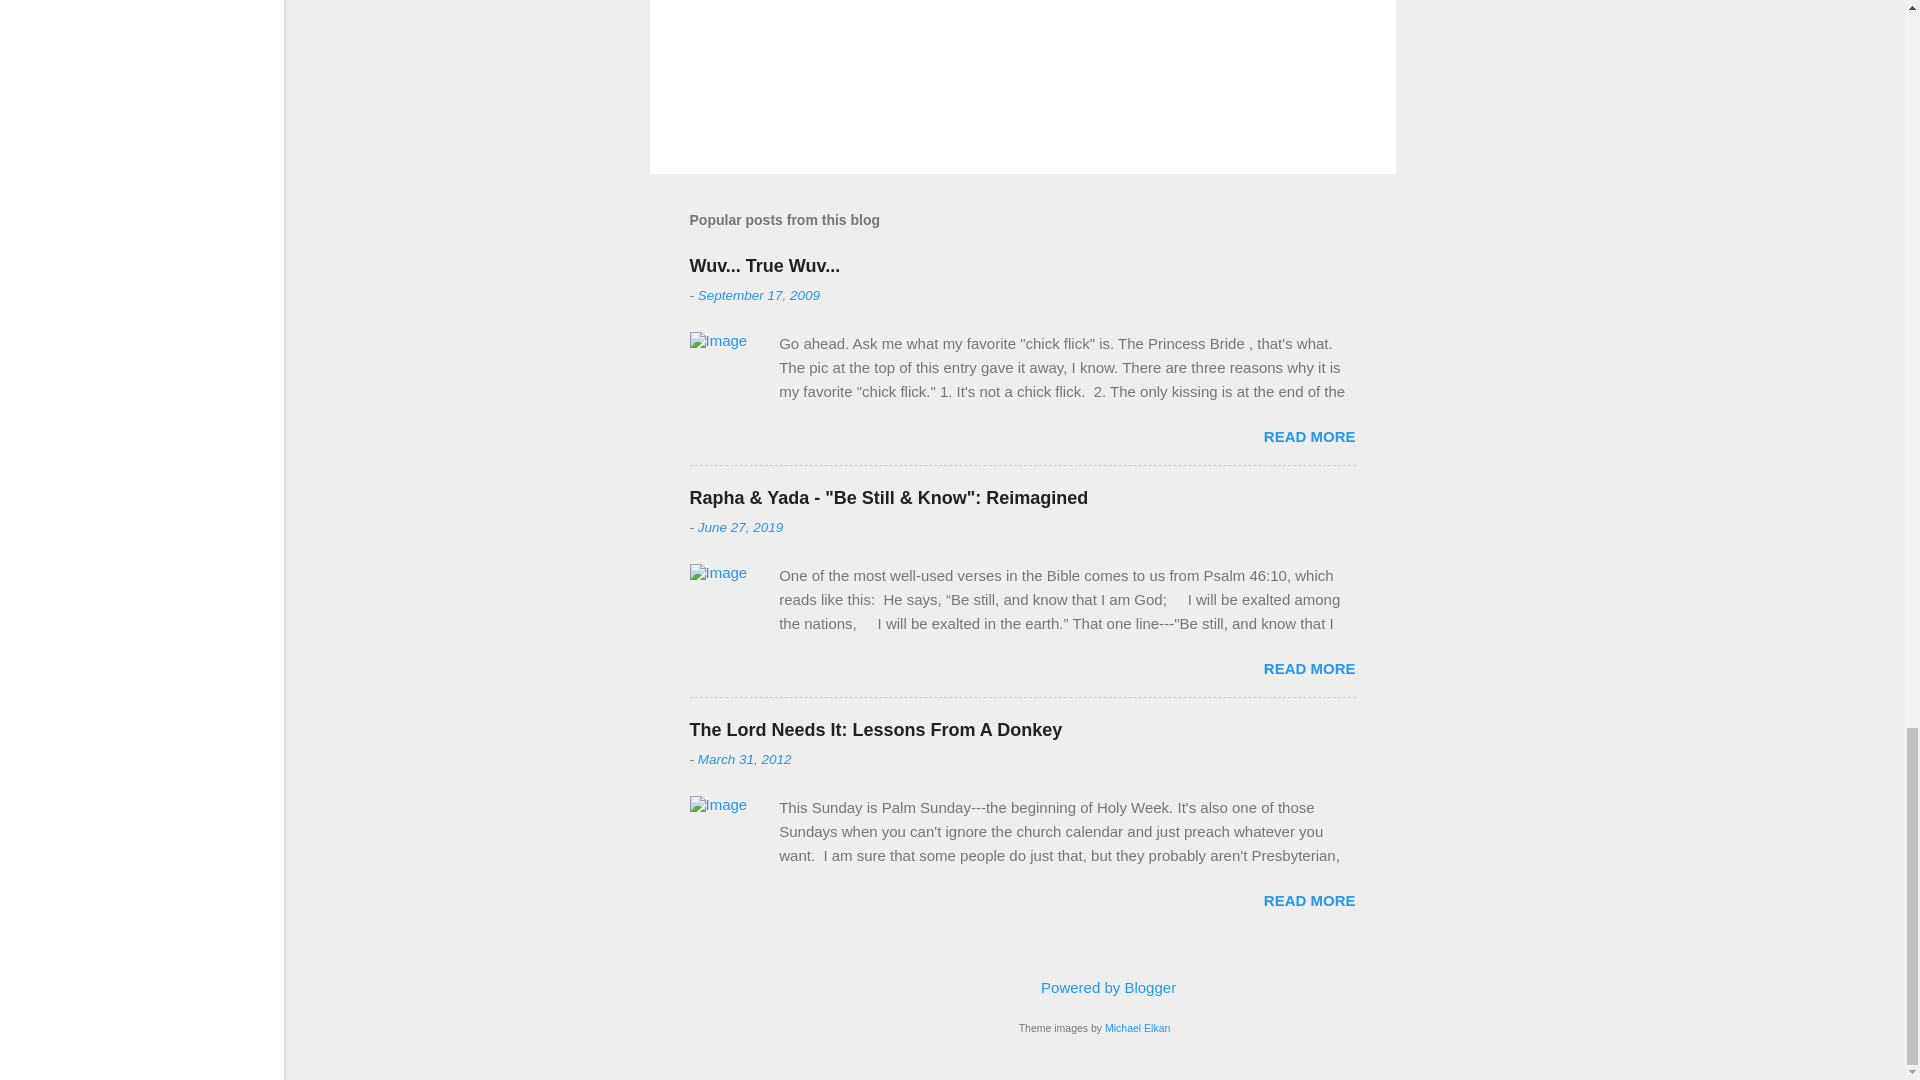  I want to click on Michael Elkan, so click(1137, 1027).